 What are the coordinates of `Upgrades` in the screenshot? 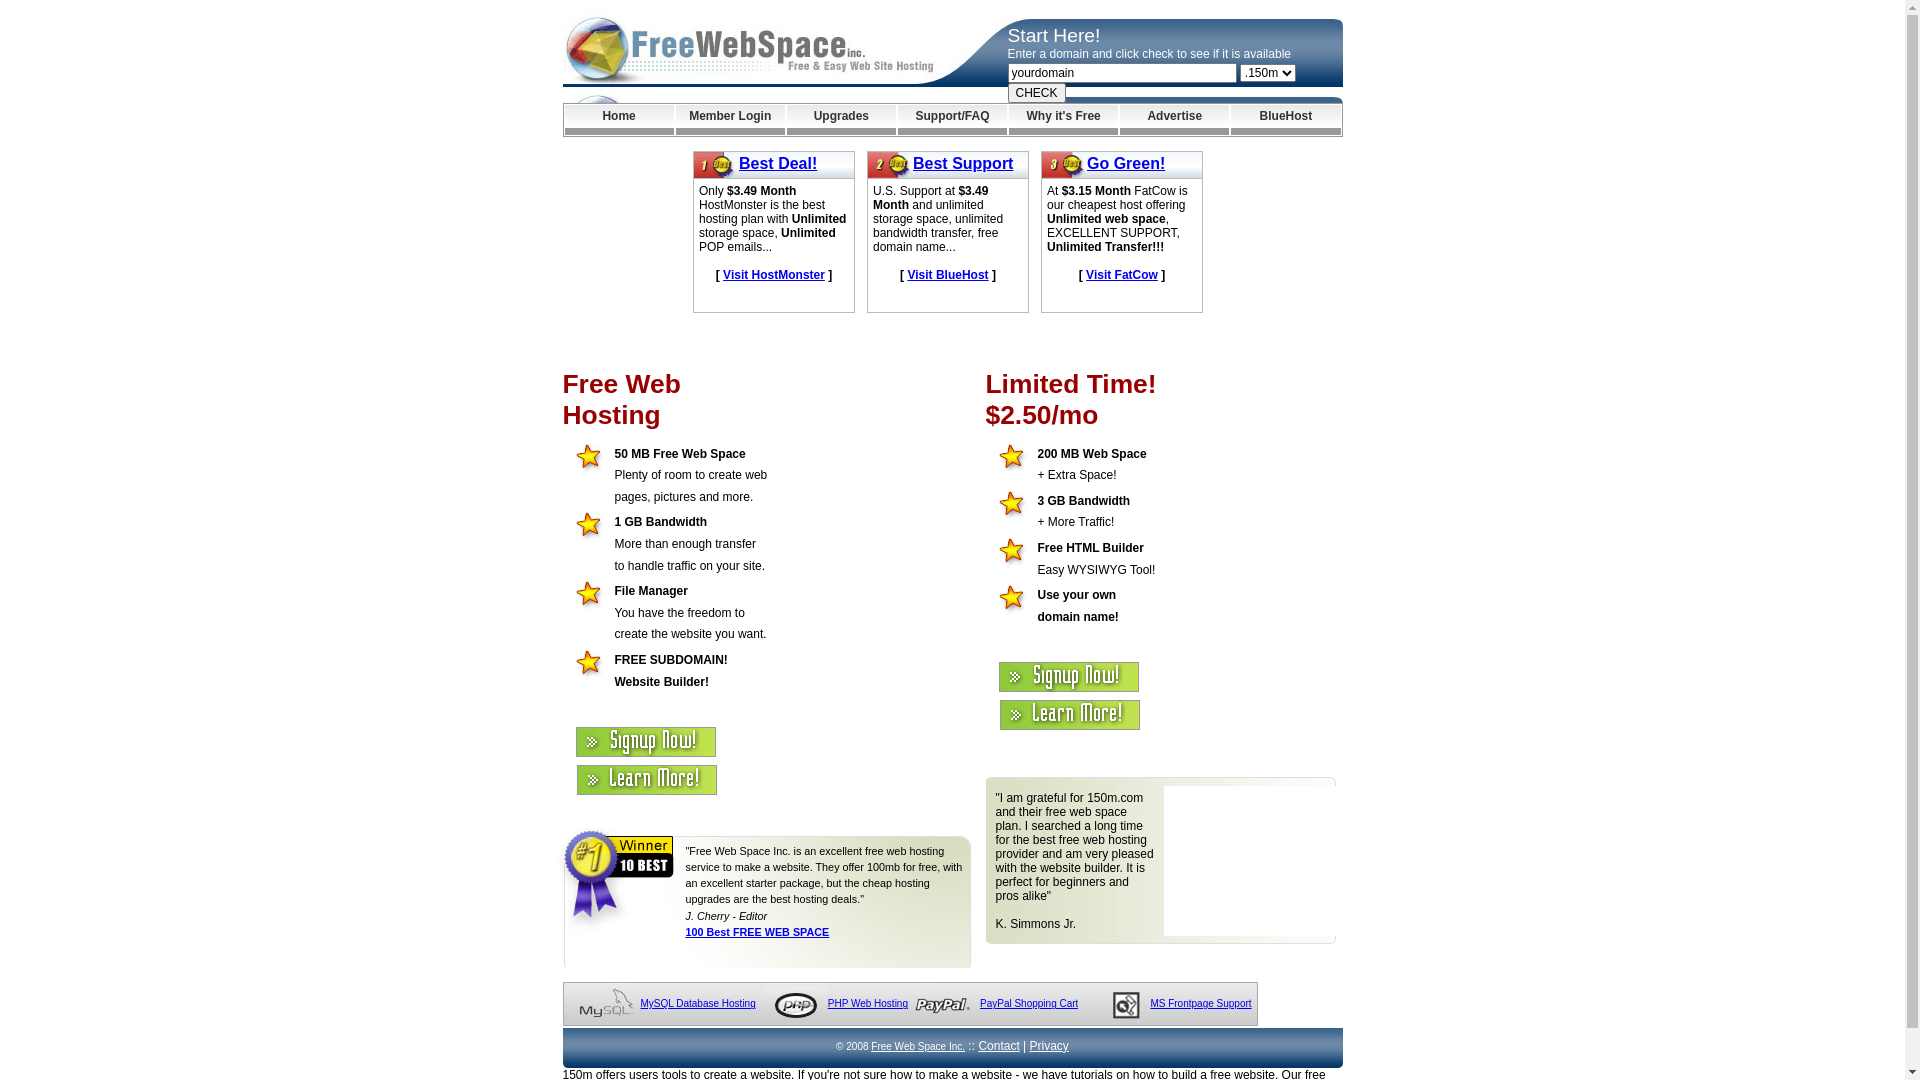 It's located at (842, 120).